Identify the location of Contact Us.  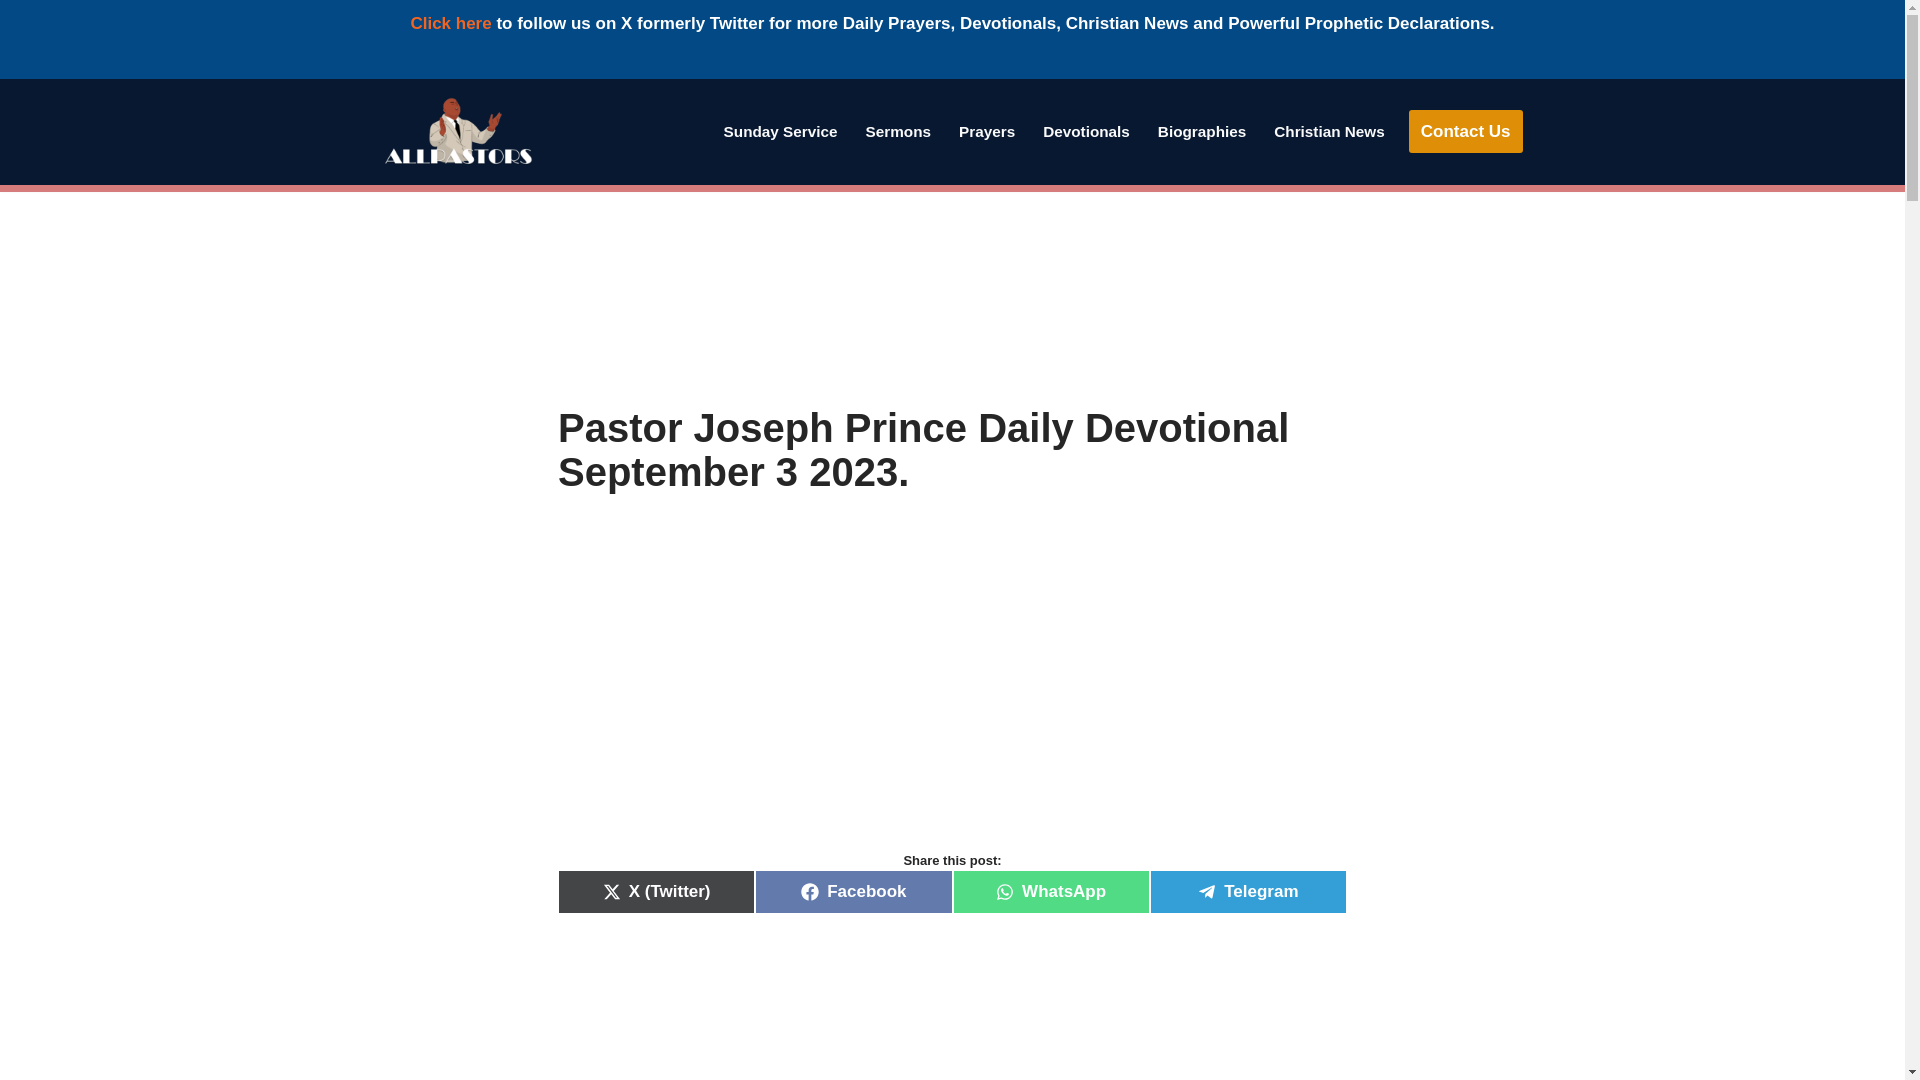
(1466, 132).